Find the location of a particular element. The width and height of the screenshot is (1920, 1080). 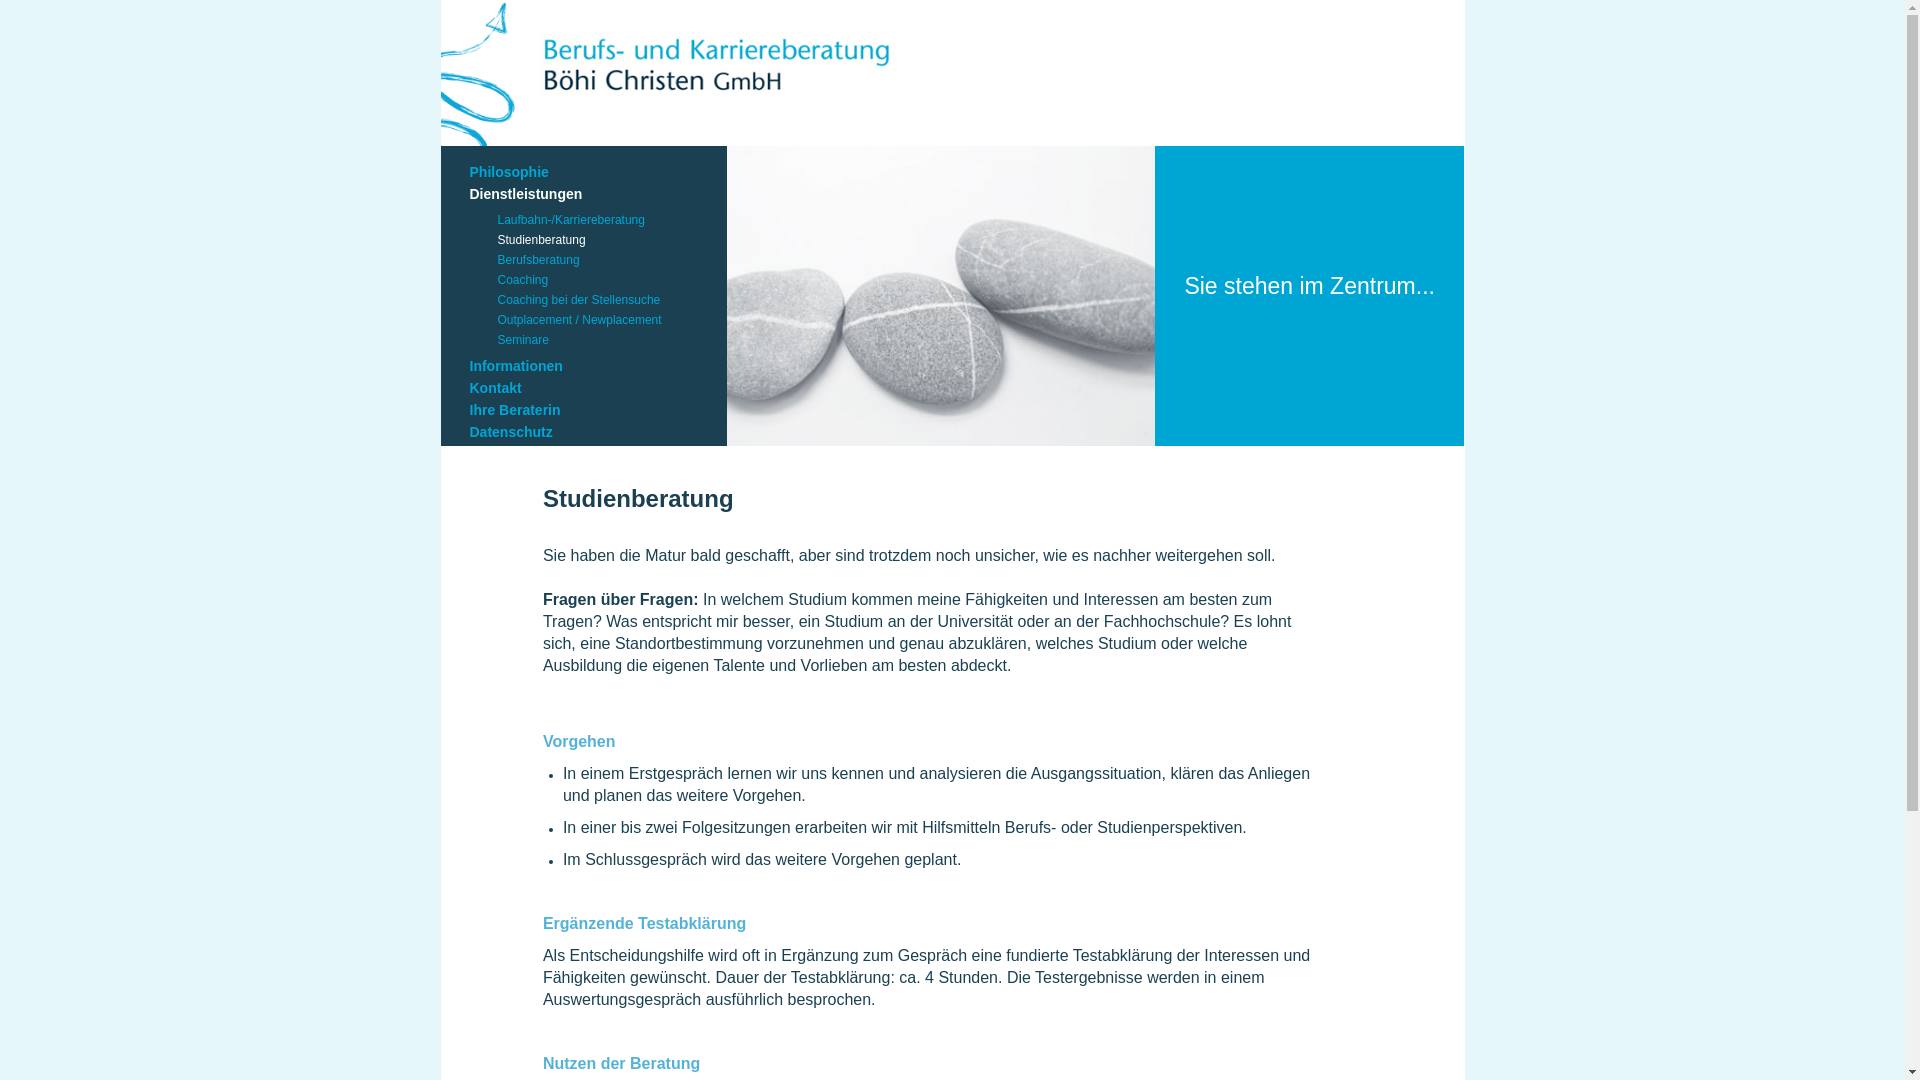

Philosophie is located at coordinates (584, 172).